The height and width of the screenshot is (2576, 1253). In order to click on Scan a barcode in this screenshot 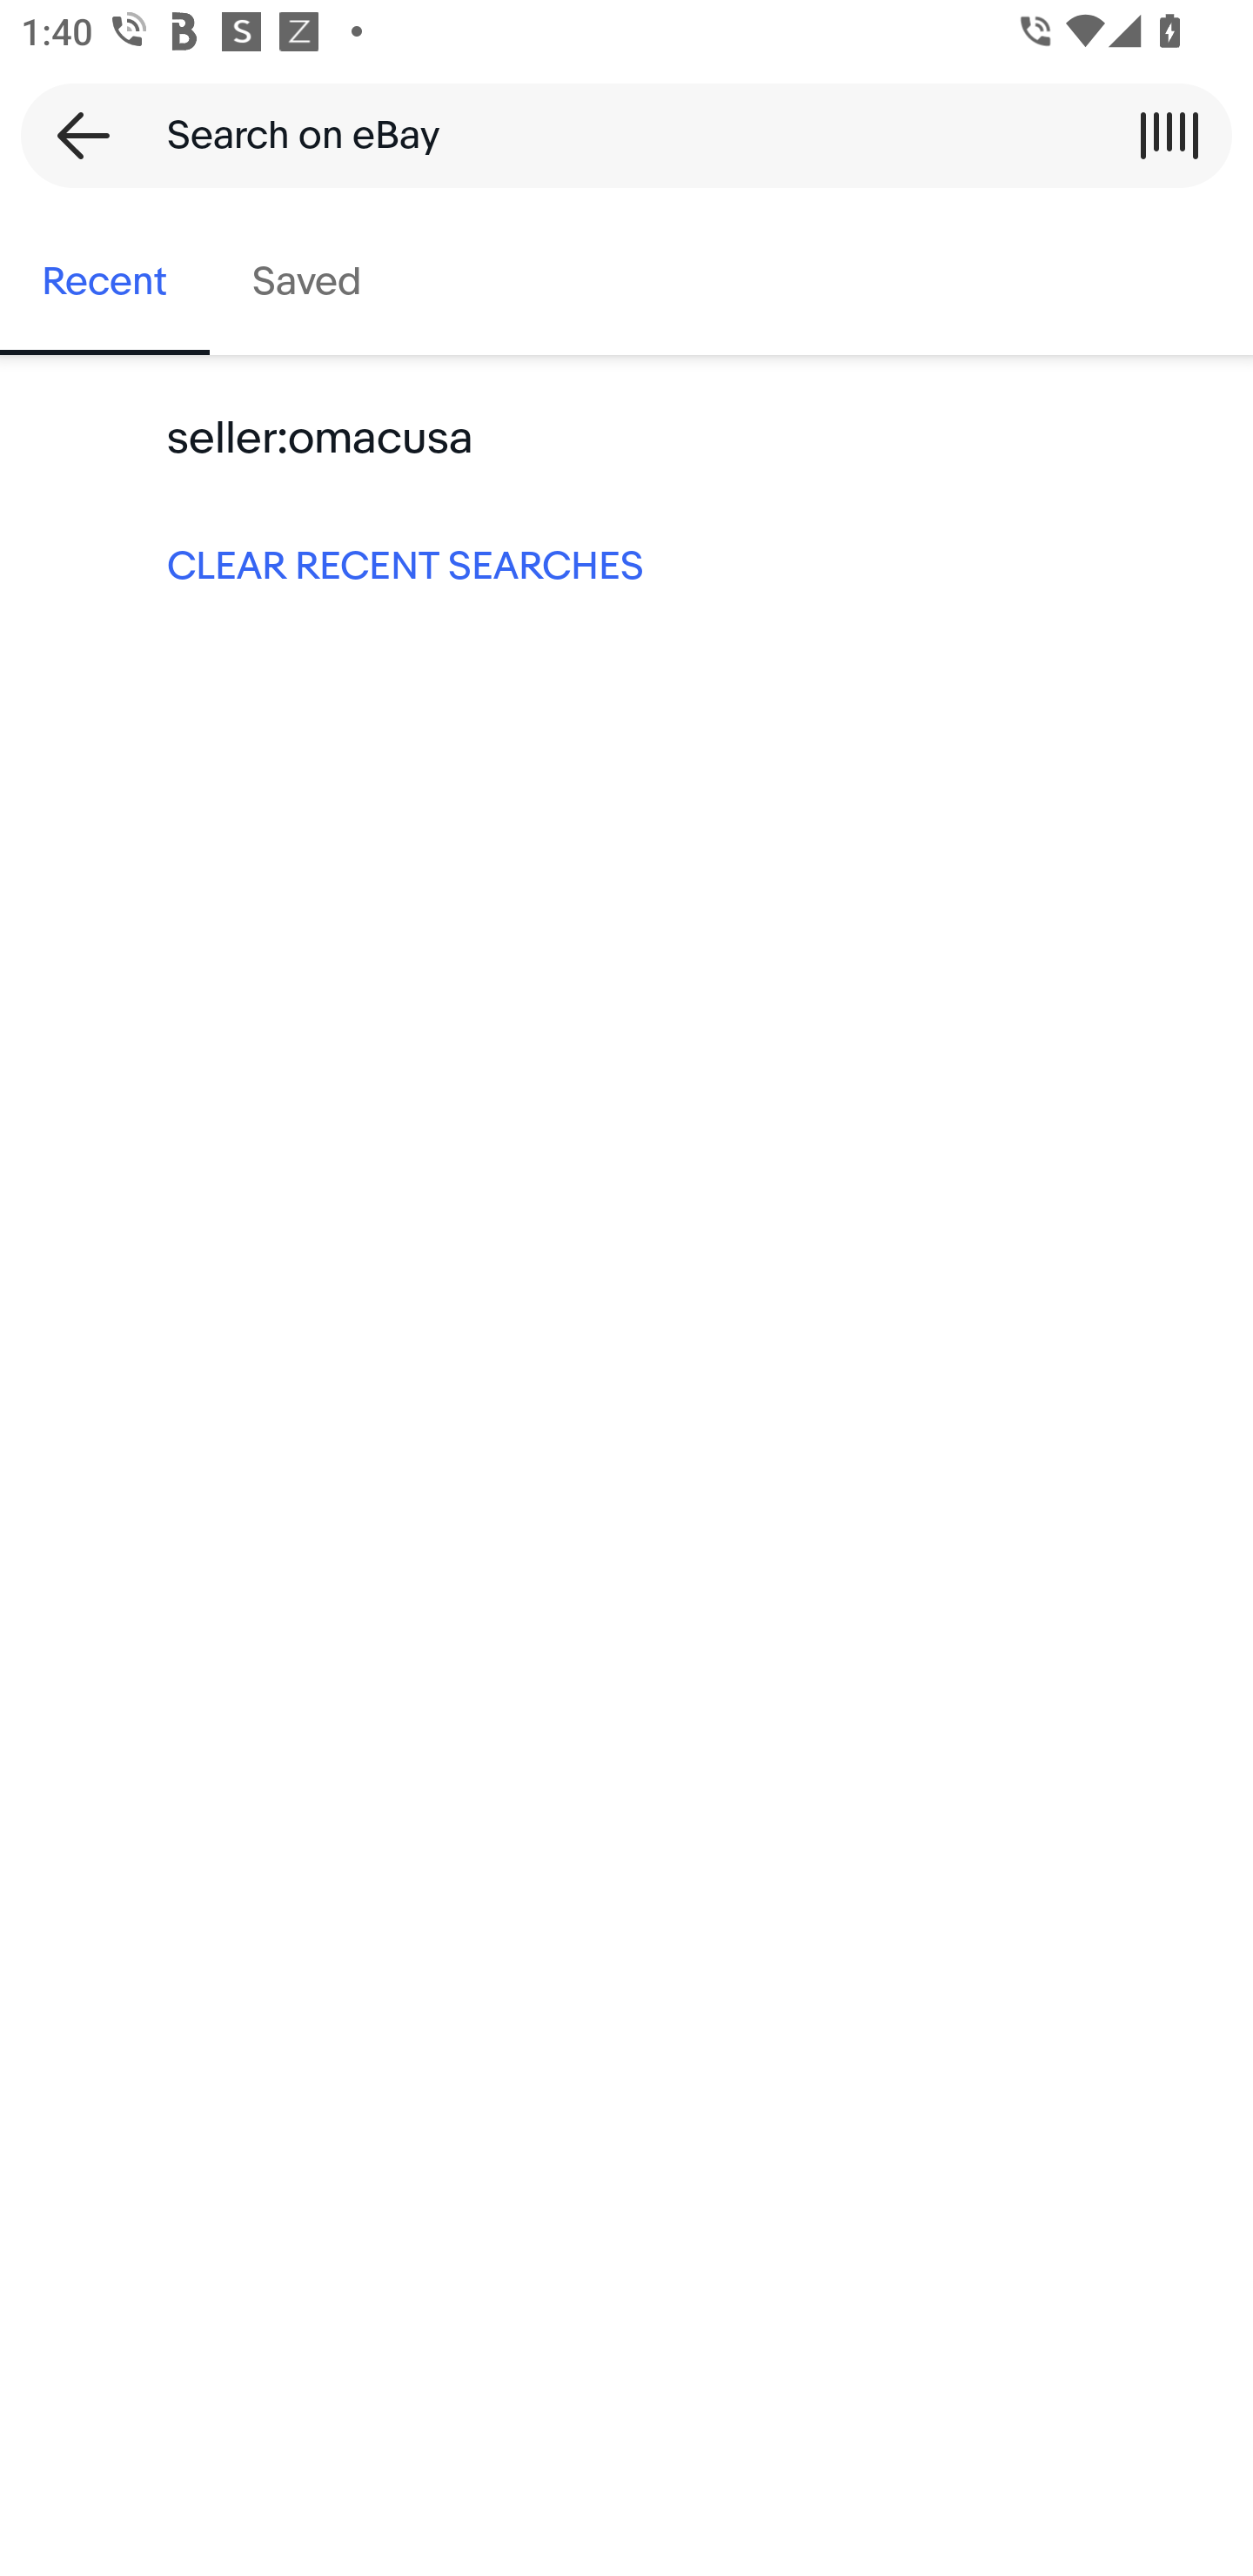, I will do `click(1169, 135)`.